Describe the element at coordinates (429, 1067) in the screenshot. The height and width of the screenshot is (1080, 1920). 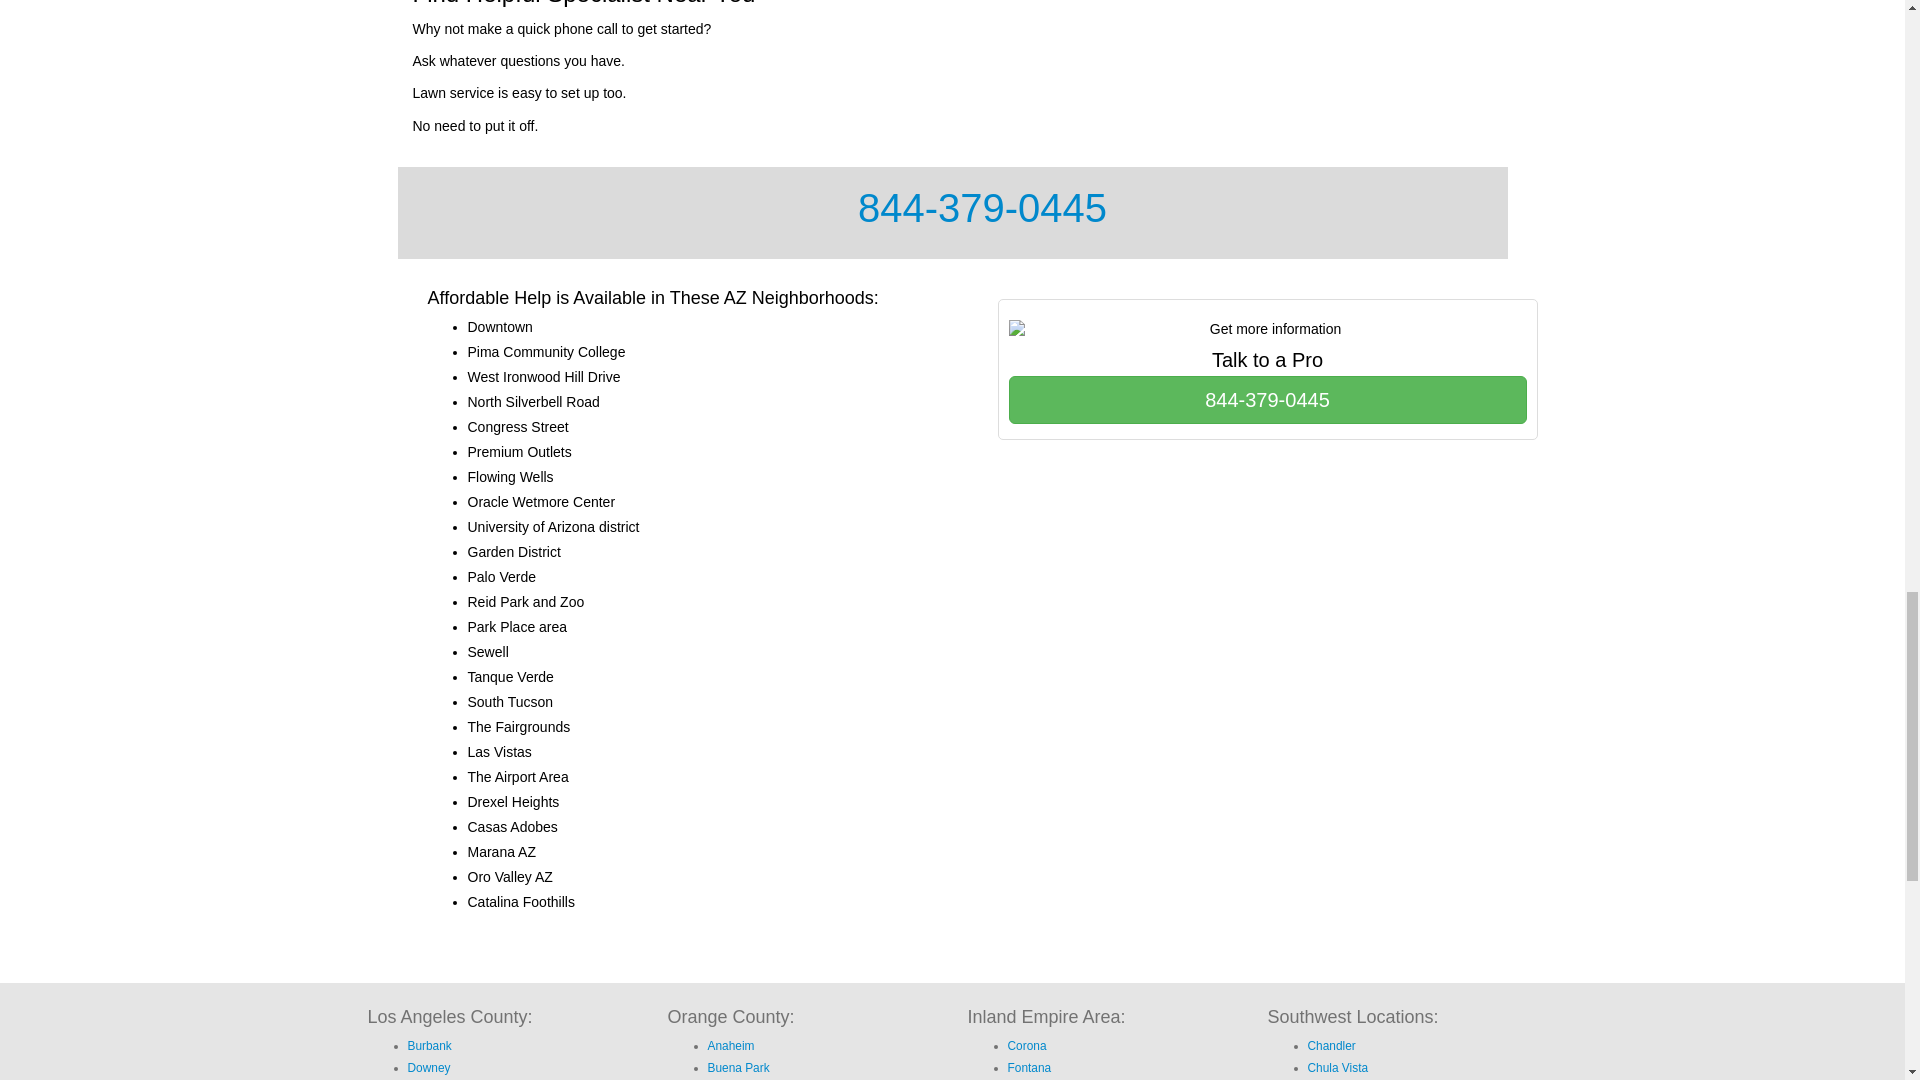
I see `Downey` at that location.